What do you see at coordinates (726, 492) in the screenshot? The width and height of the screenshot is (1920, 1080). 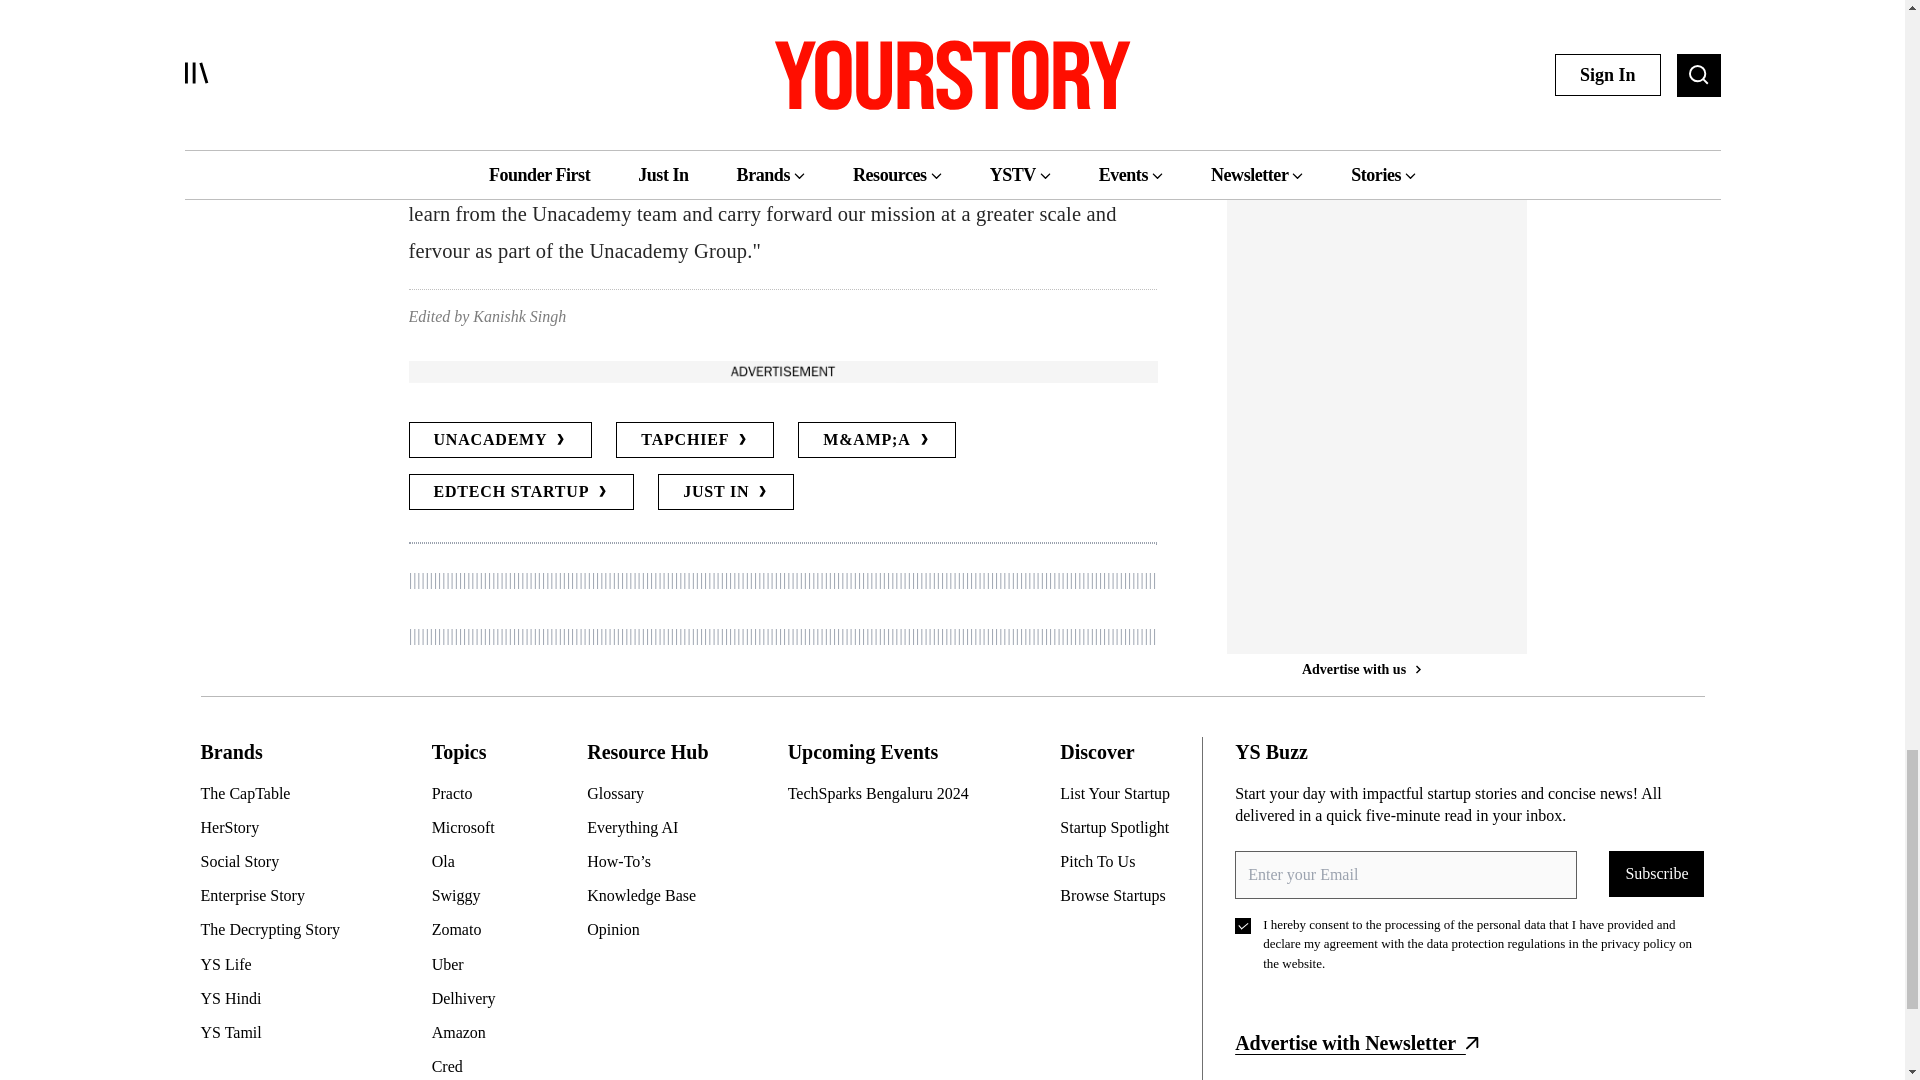 I see `JUST IN` at bounding box center [726, 492].